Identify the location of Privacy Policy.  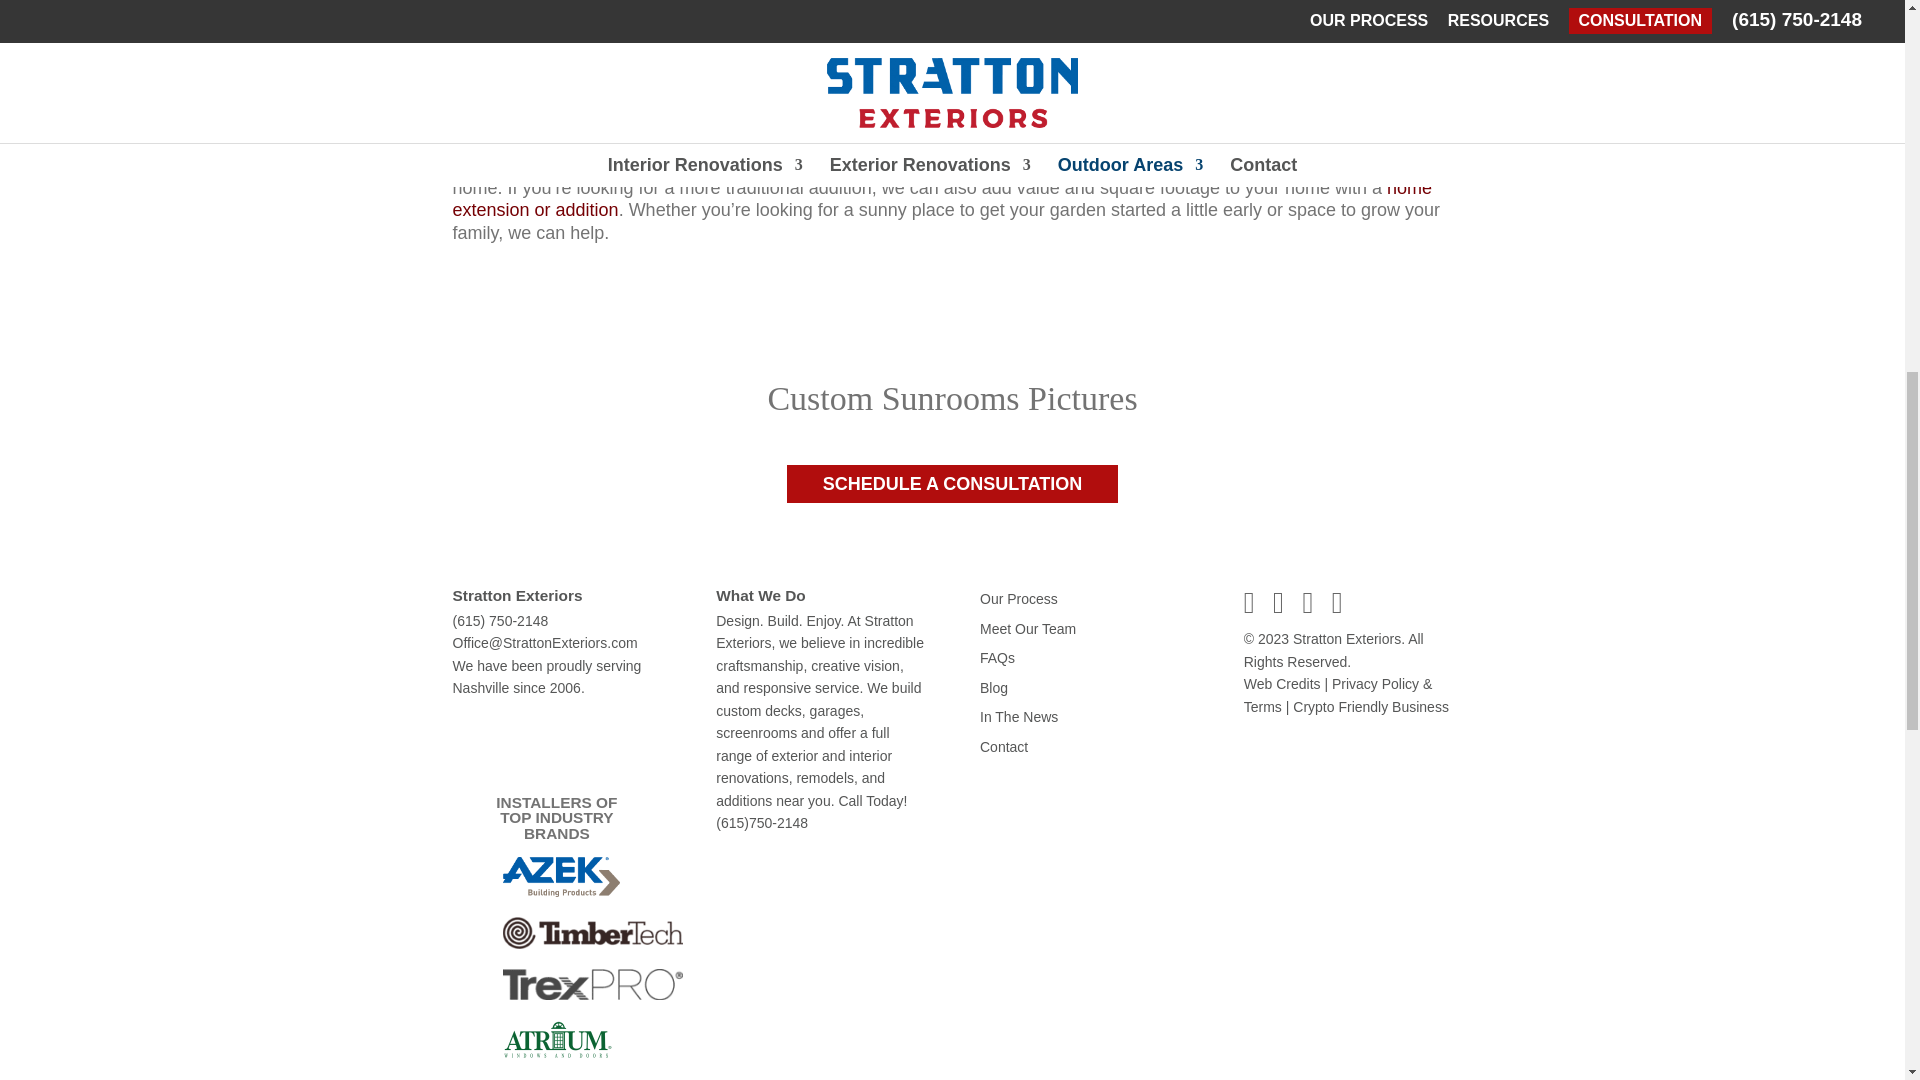
(1338, 695).